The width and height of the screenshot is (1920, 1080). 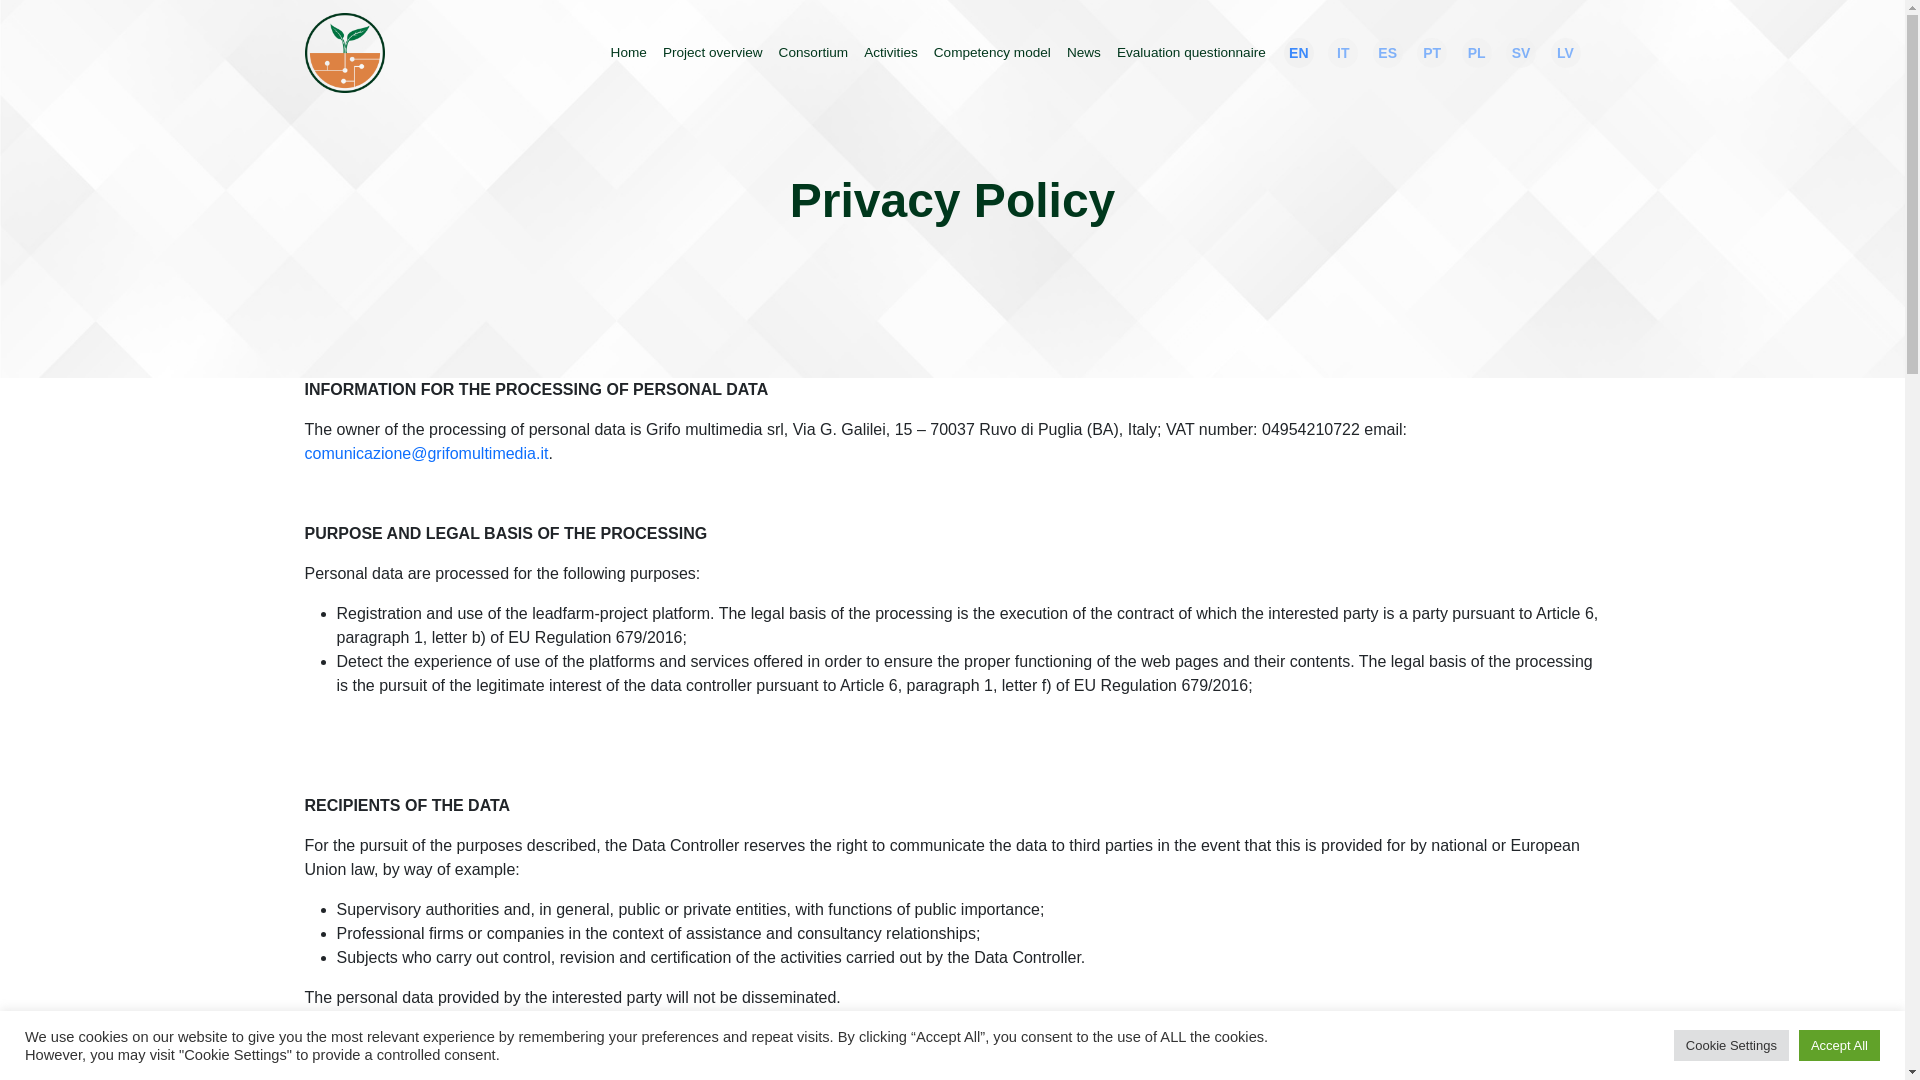 I want to click on Consortium, so click(x=814, y=52).